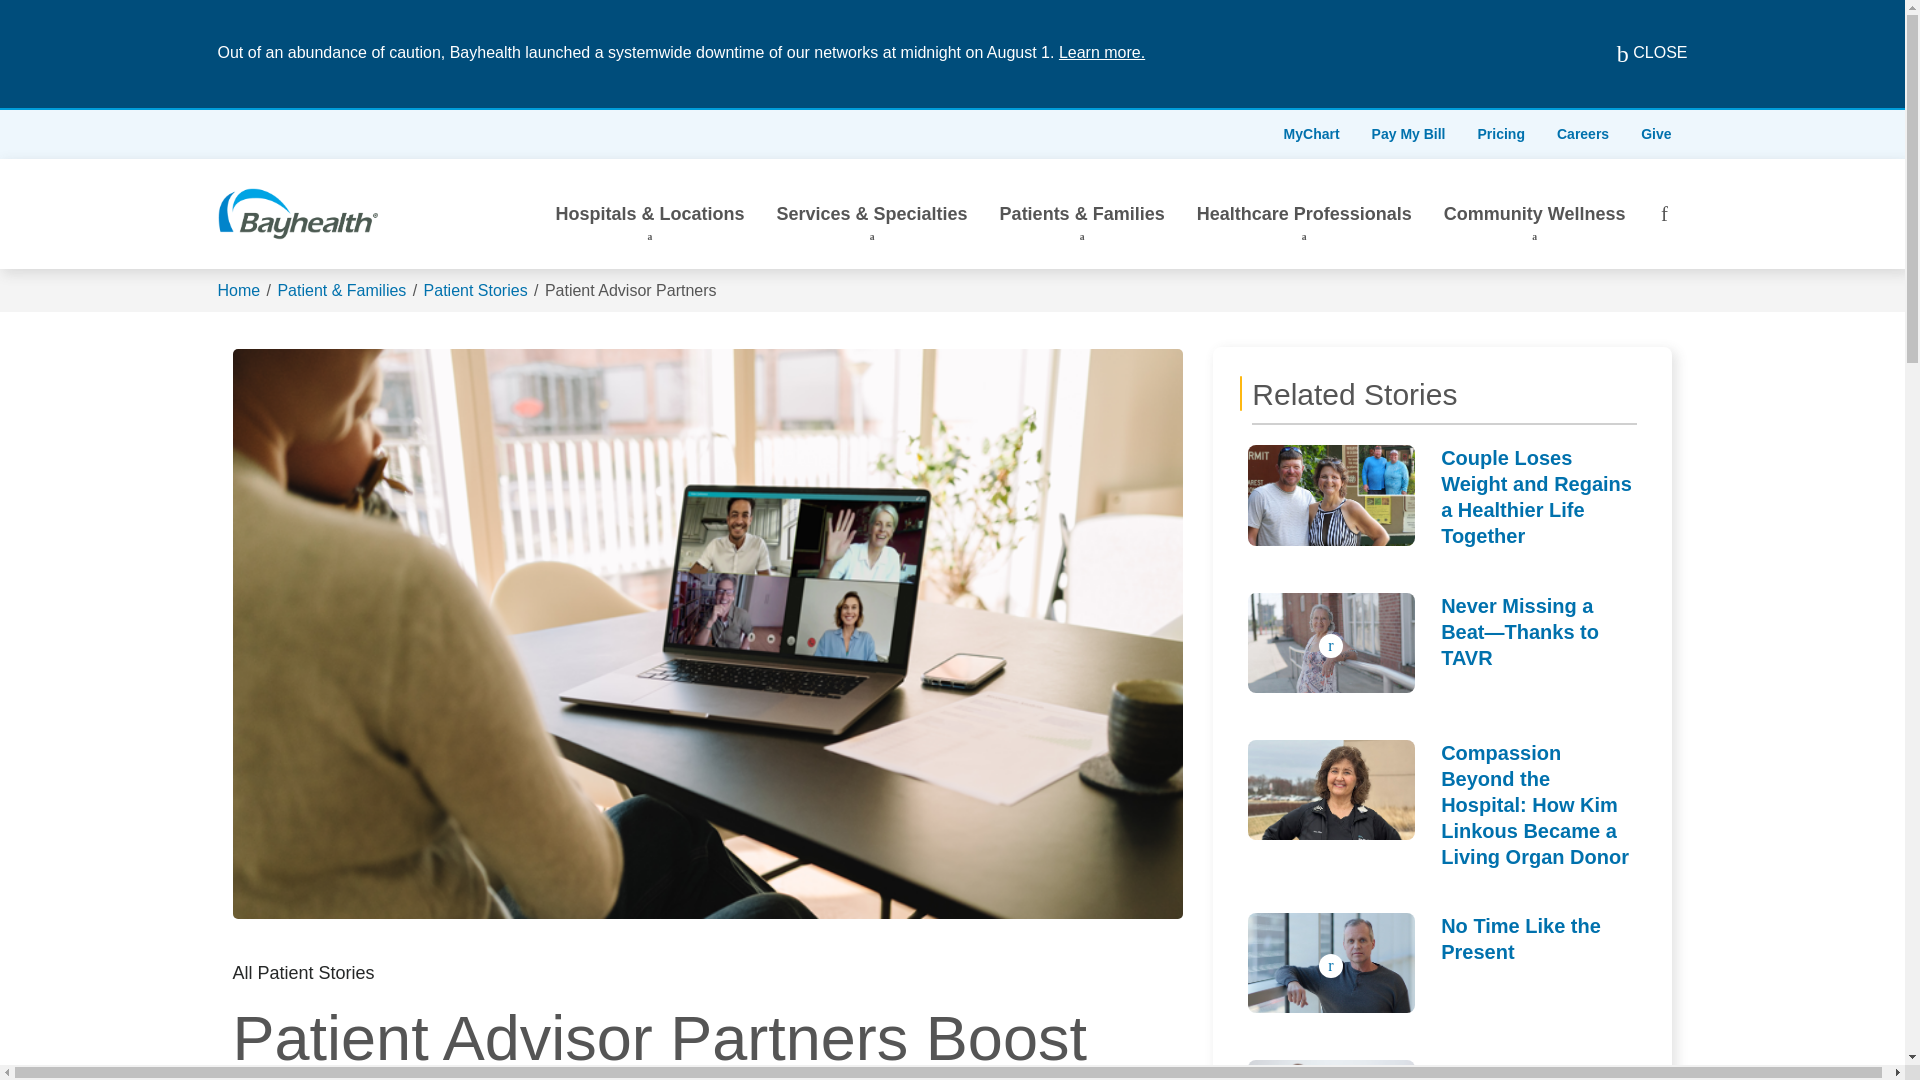 This screenshot has height=1080, width=1920. I want to click on Learn more., so click(1102, 52).